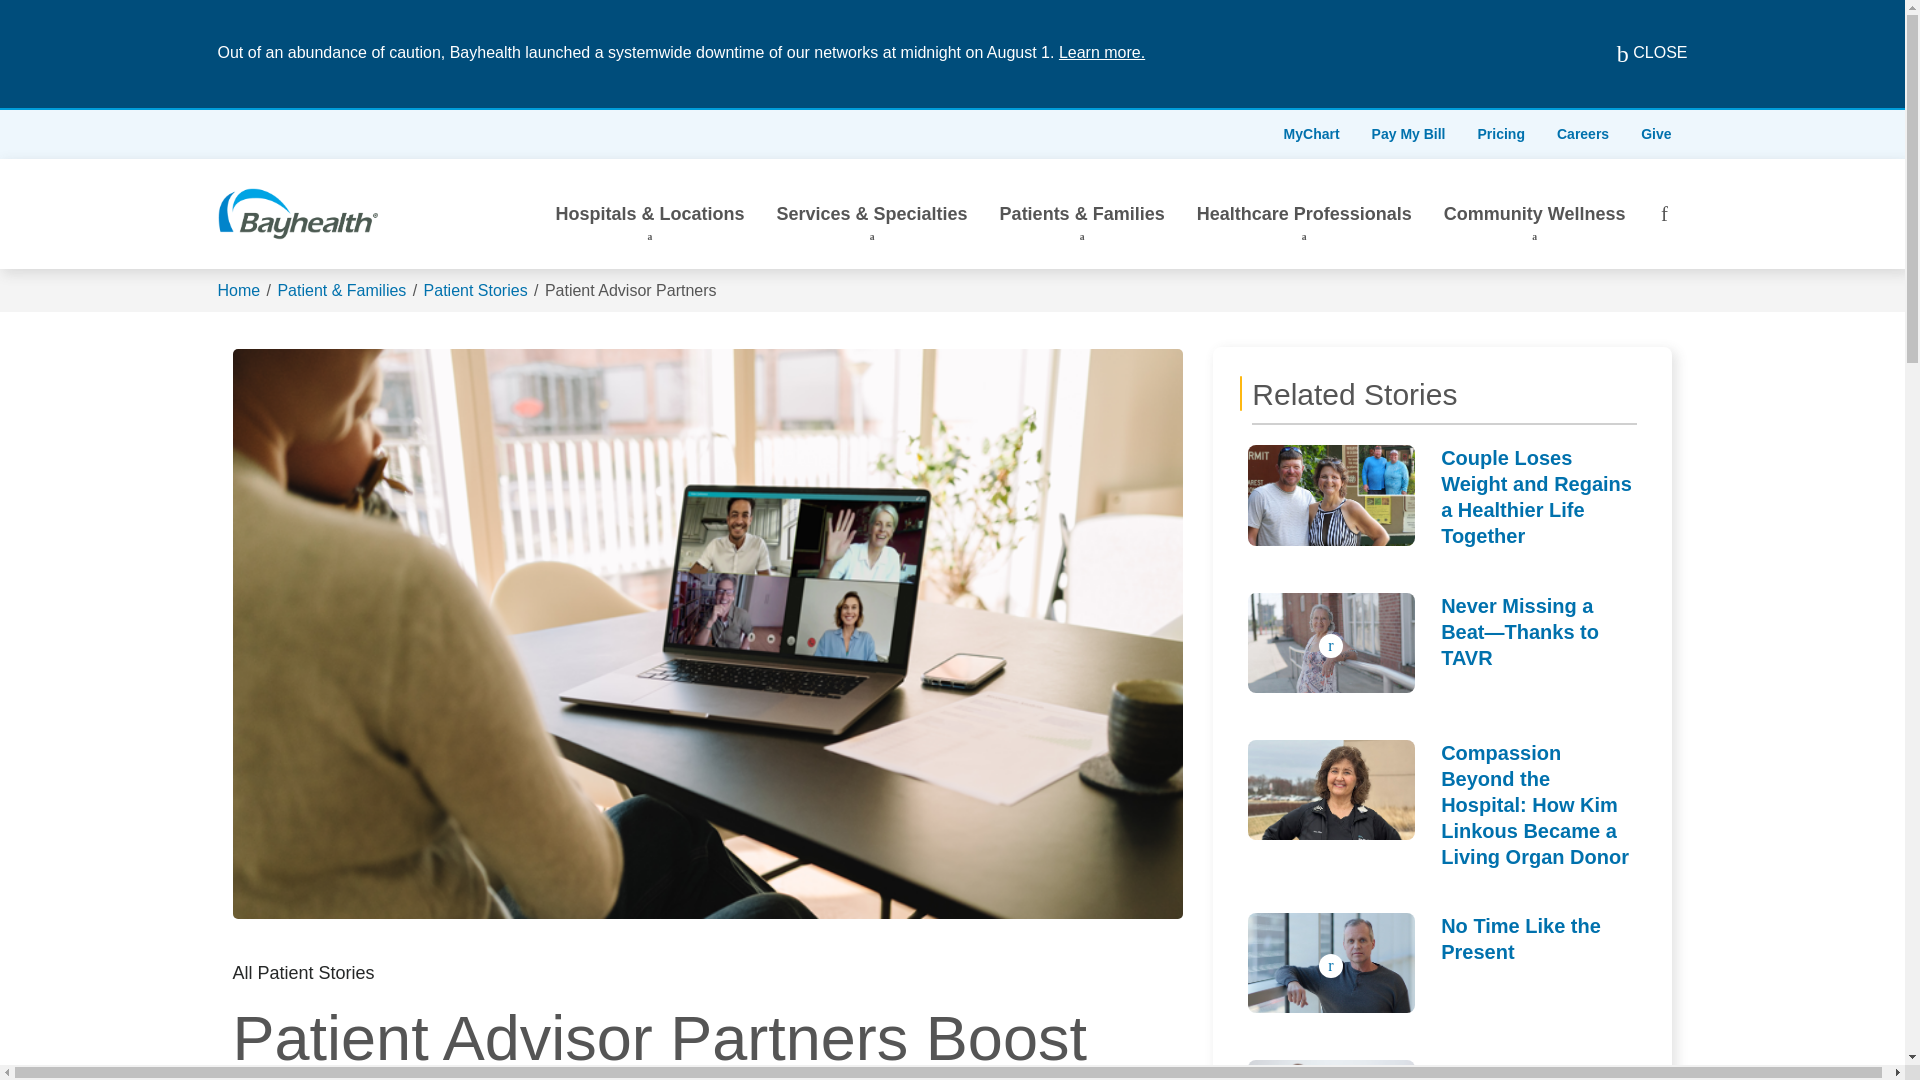 This screenshot has height=1080, width=1920. I want to click on Learn more., so click(1102, 52).